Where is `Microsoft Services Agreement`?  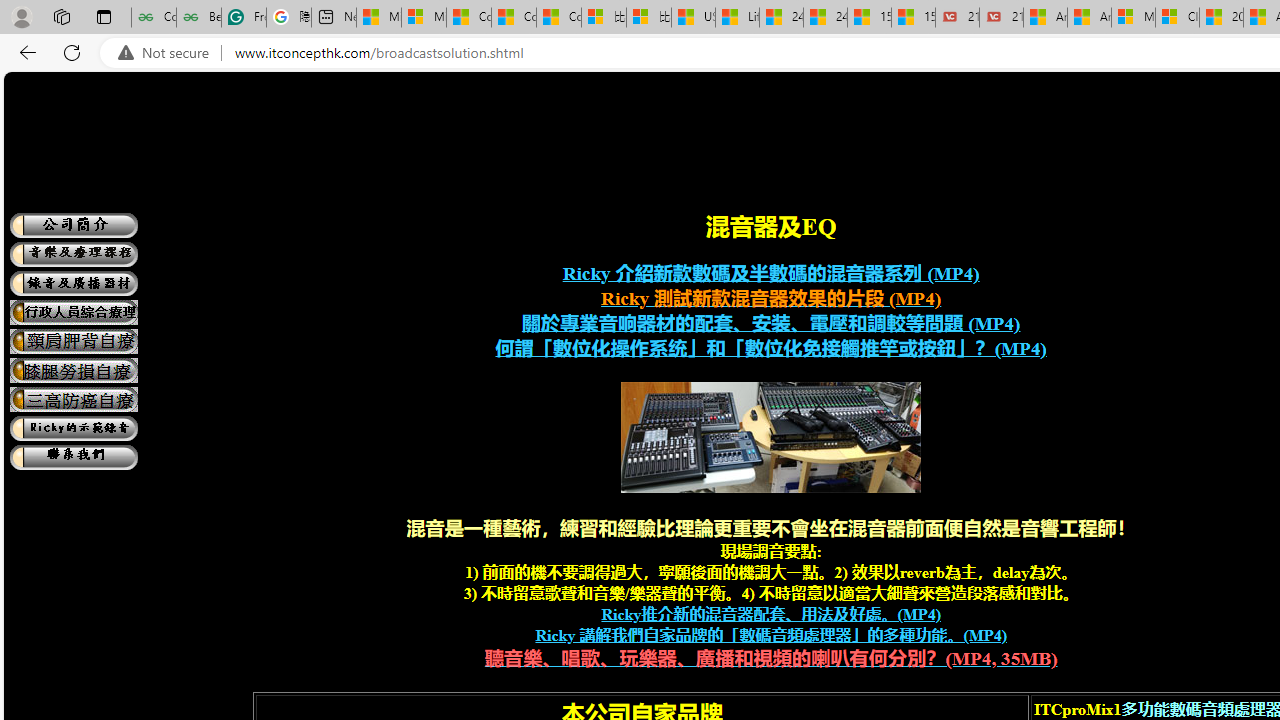
Microsoft Services Agreement is located at coordinates (1133, 18).